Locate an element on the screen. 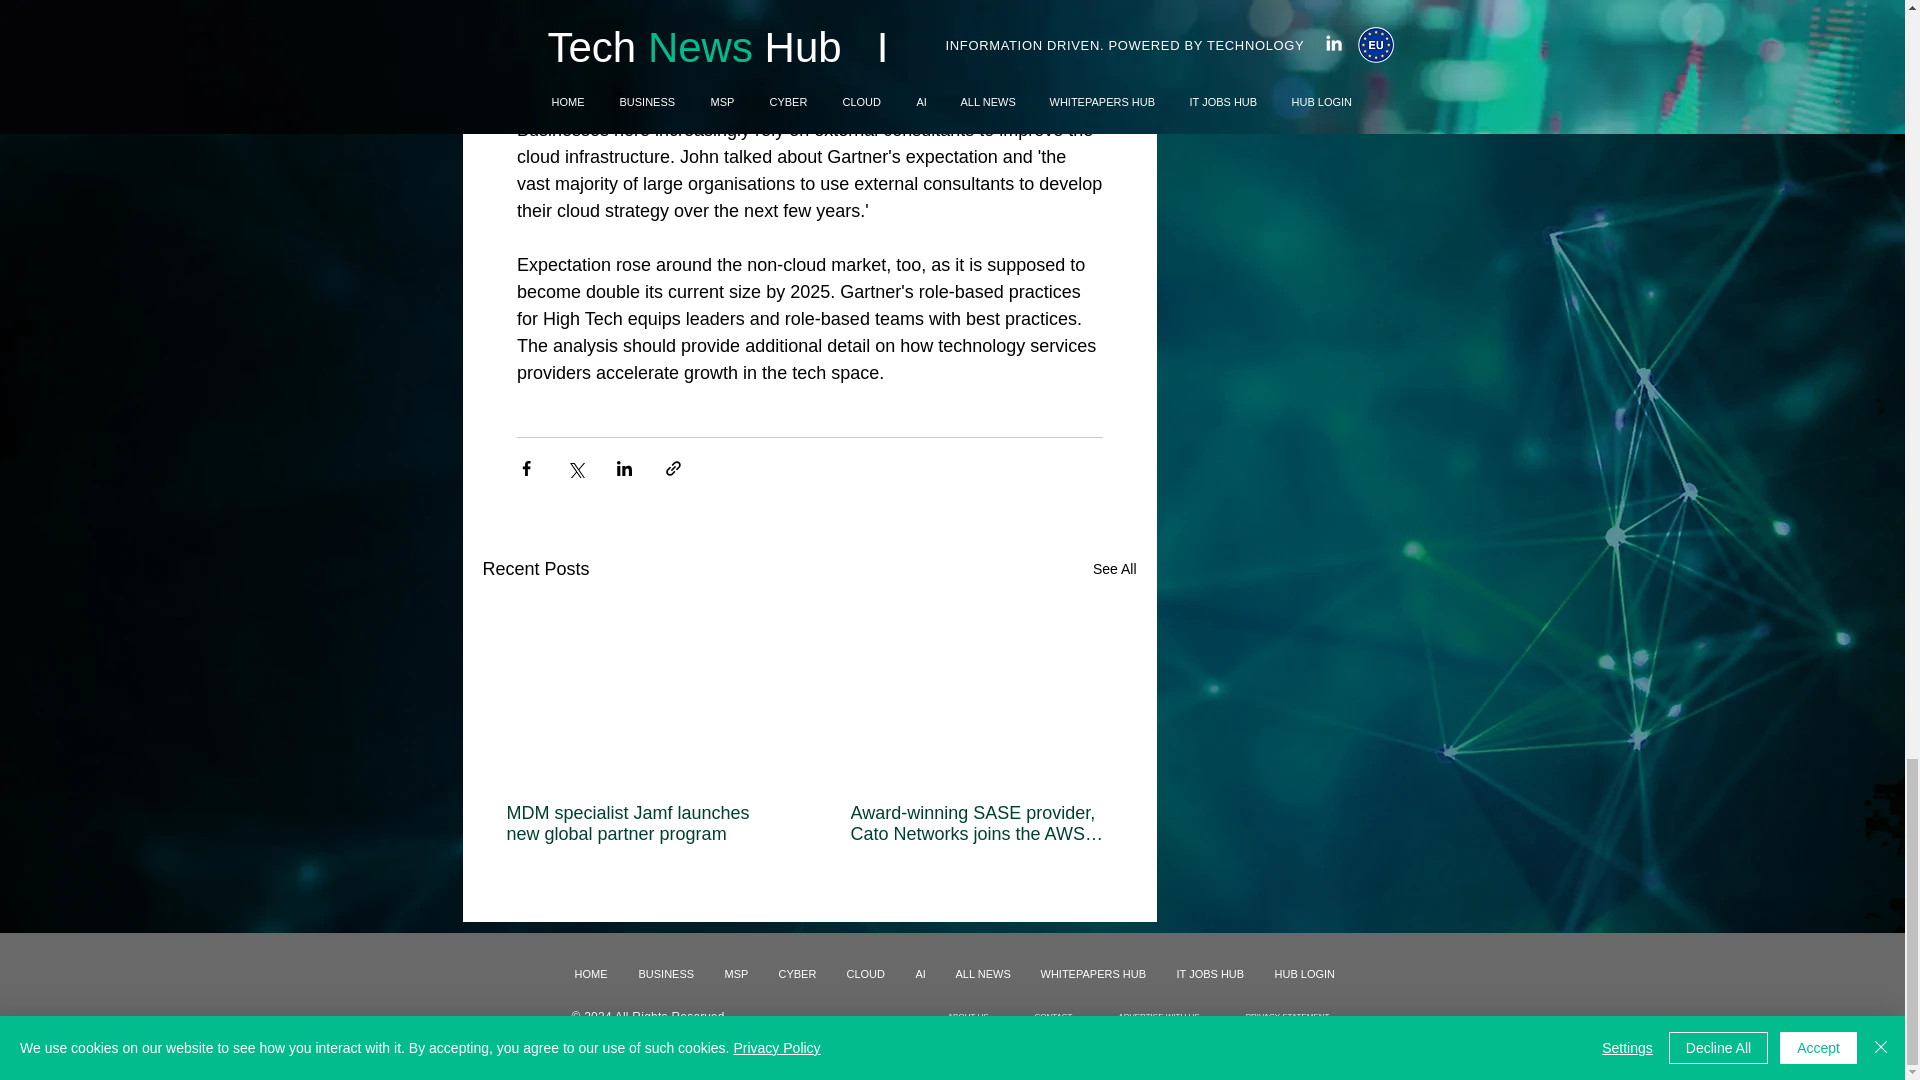 The width and height of the screenshot is (1920, 1080). HOME is located at coordinates (592, 974).